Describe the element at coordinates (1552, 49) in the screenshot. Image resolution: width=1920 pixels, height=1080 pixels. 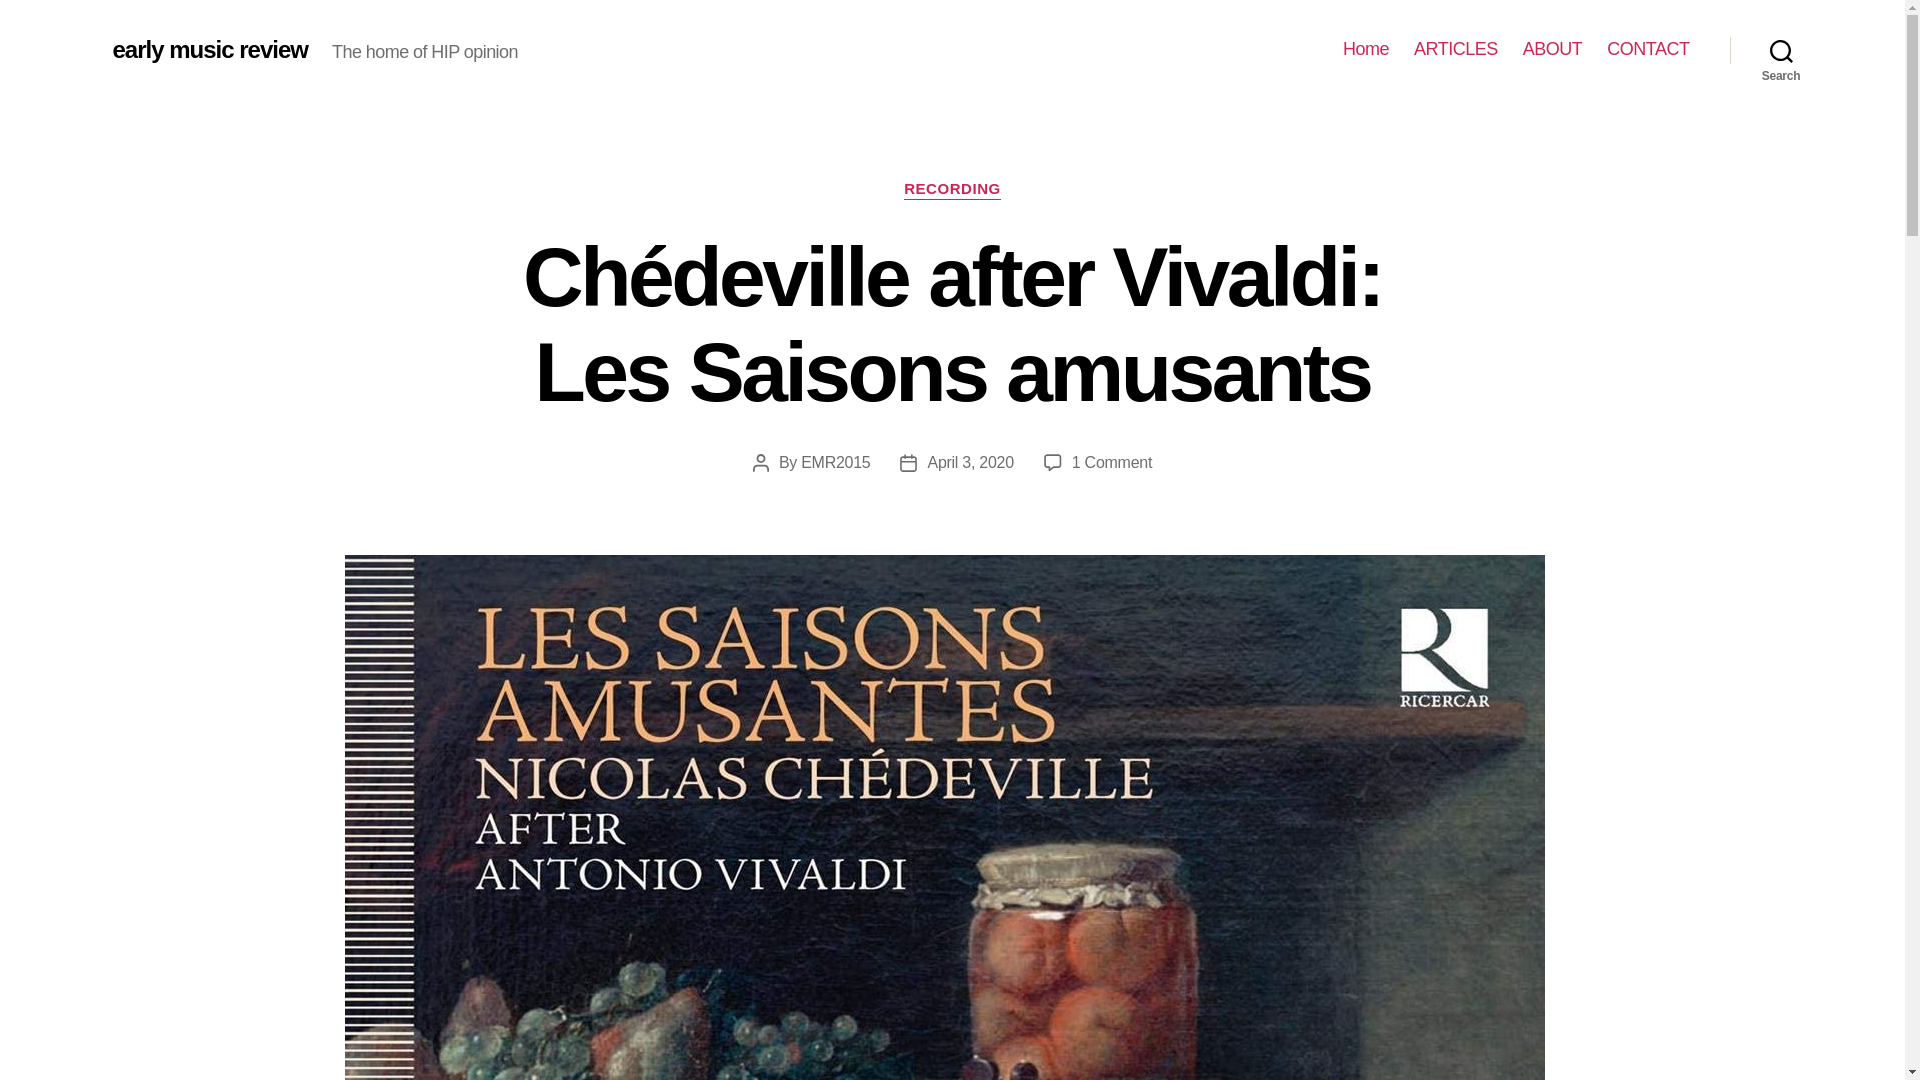
I see `ABOUT` at that location.